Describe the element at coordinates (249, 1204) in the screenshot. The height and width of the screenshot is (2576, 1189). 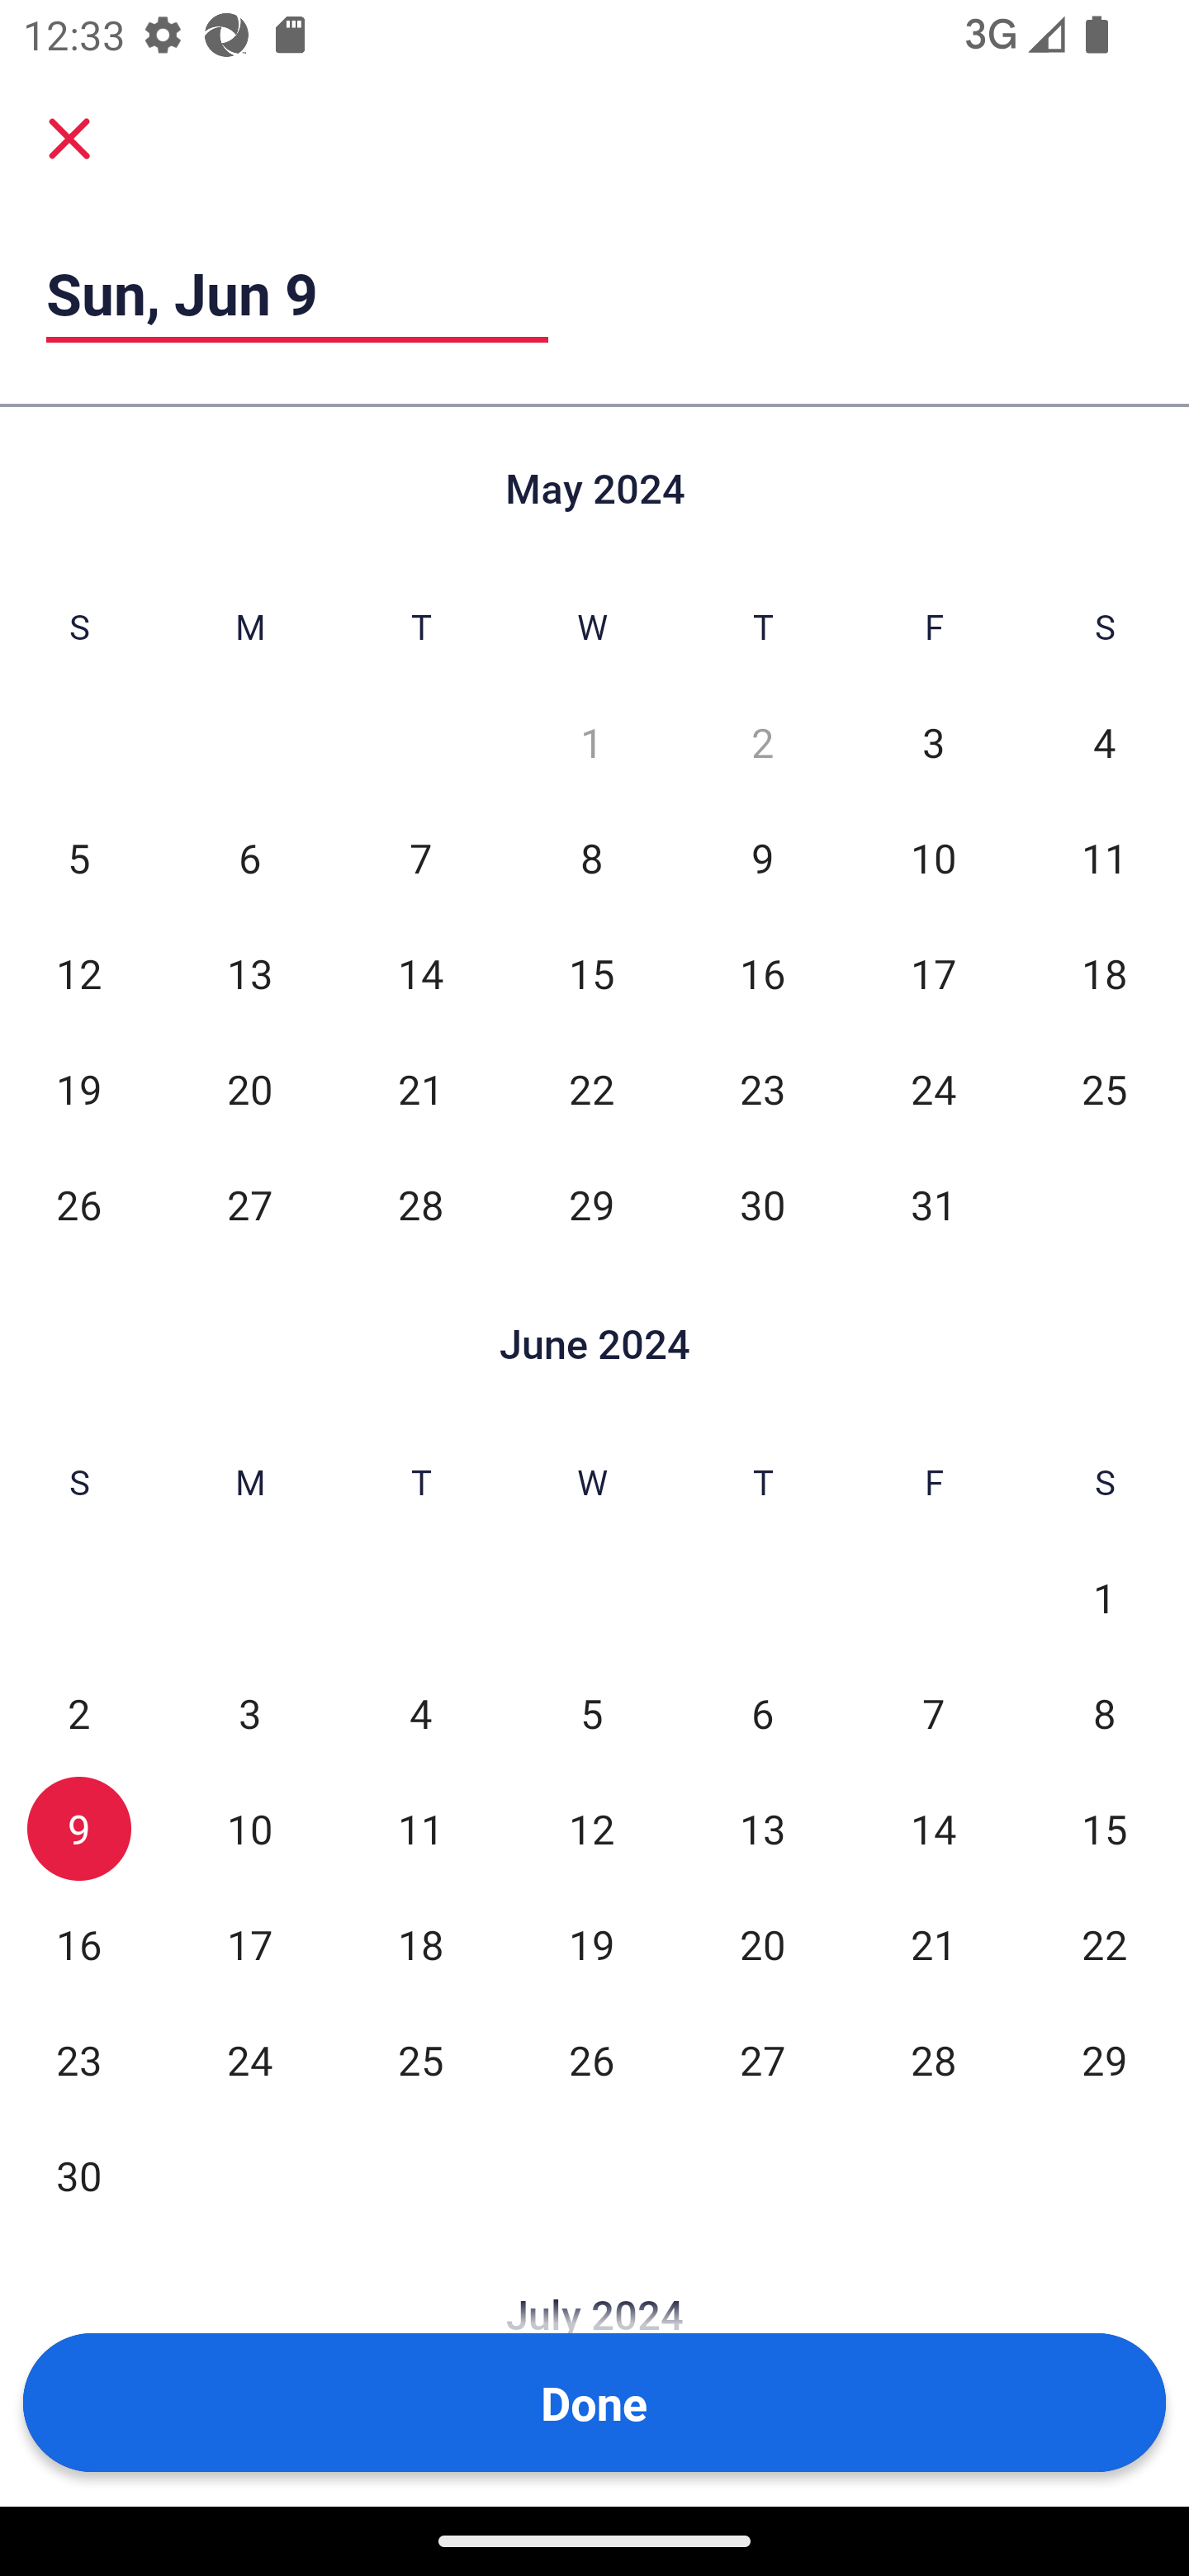
I see `27 Mon, May 27, Not Selected` at that location.